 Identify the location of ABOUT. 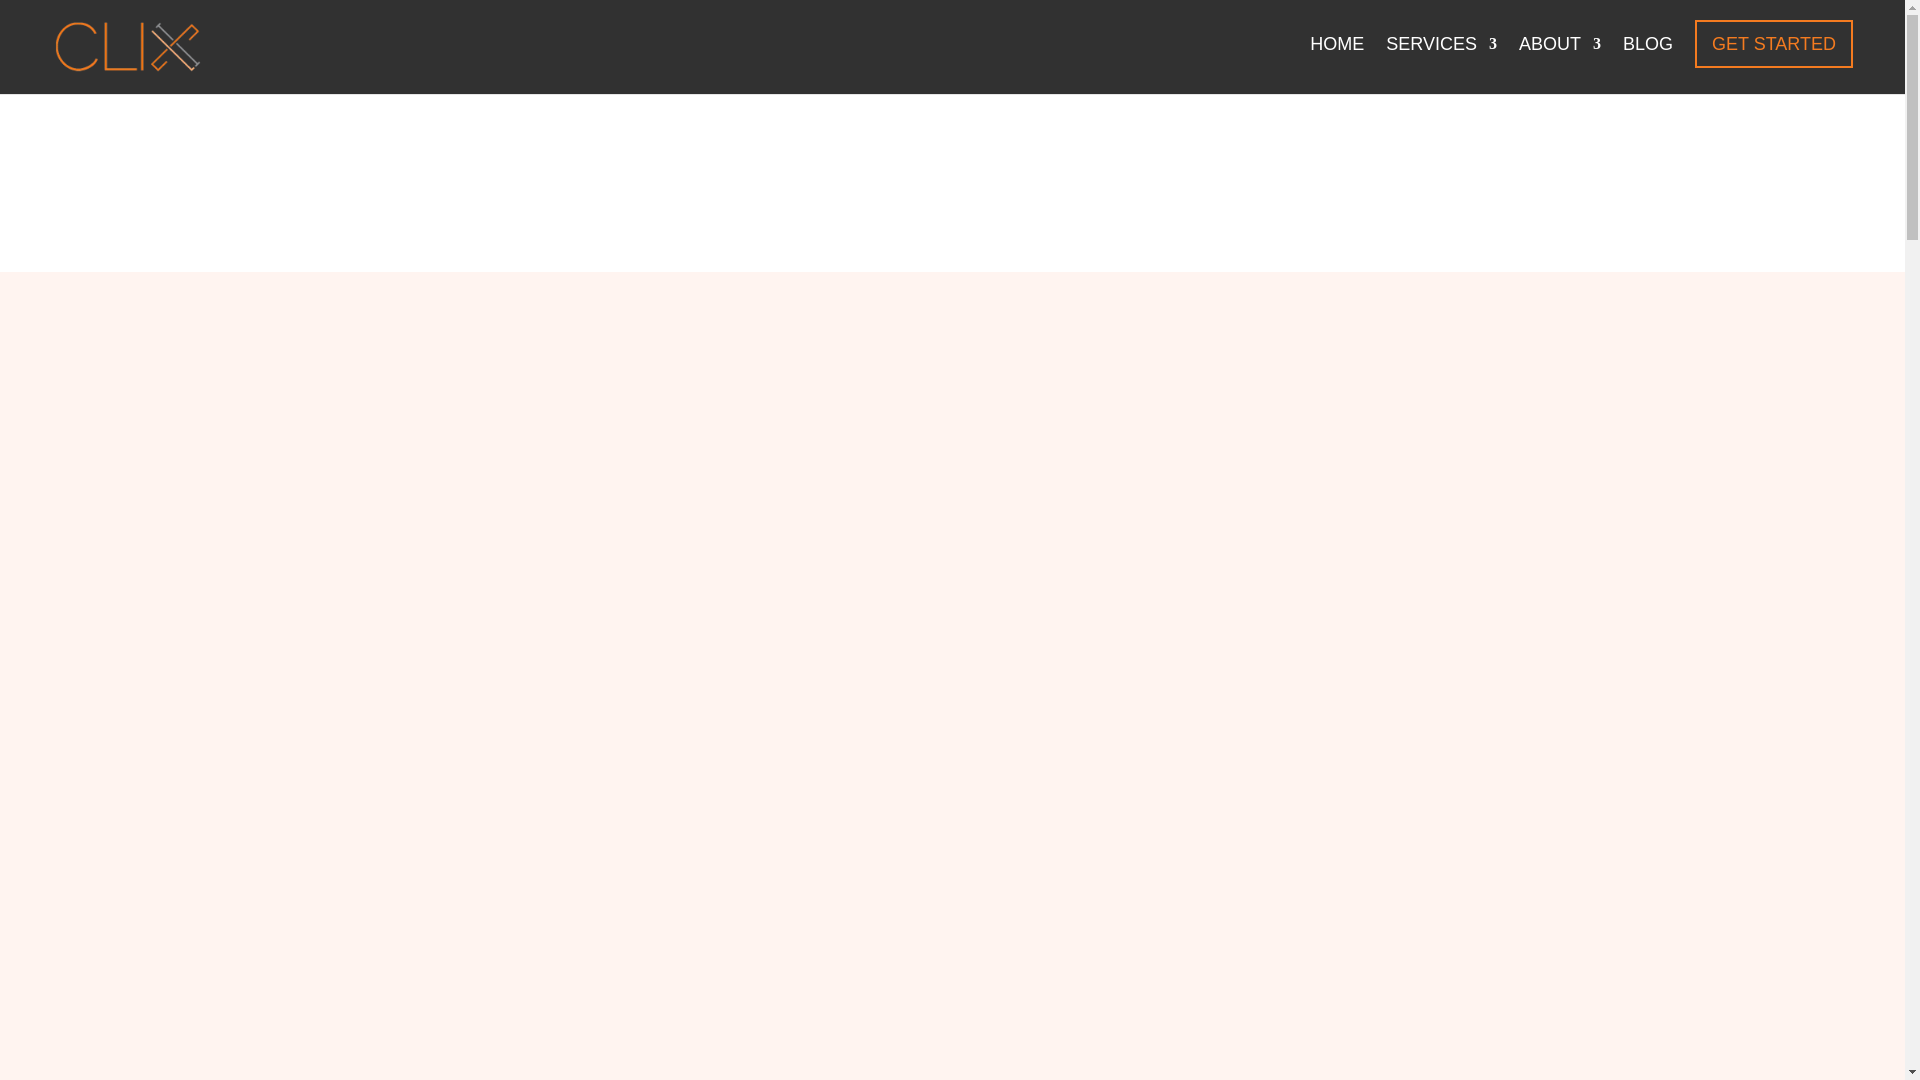
(1560, 60).